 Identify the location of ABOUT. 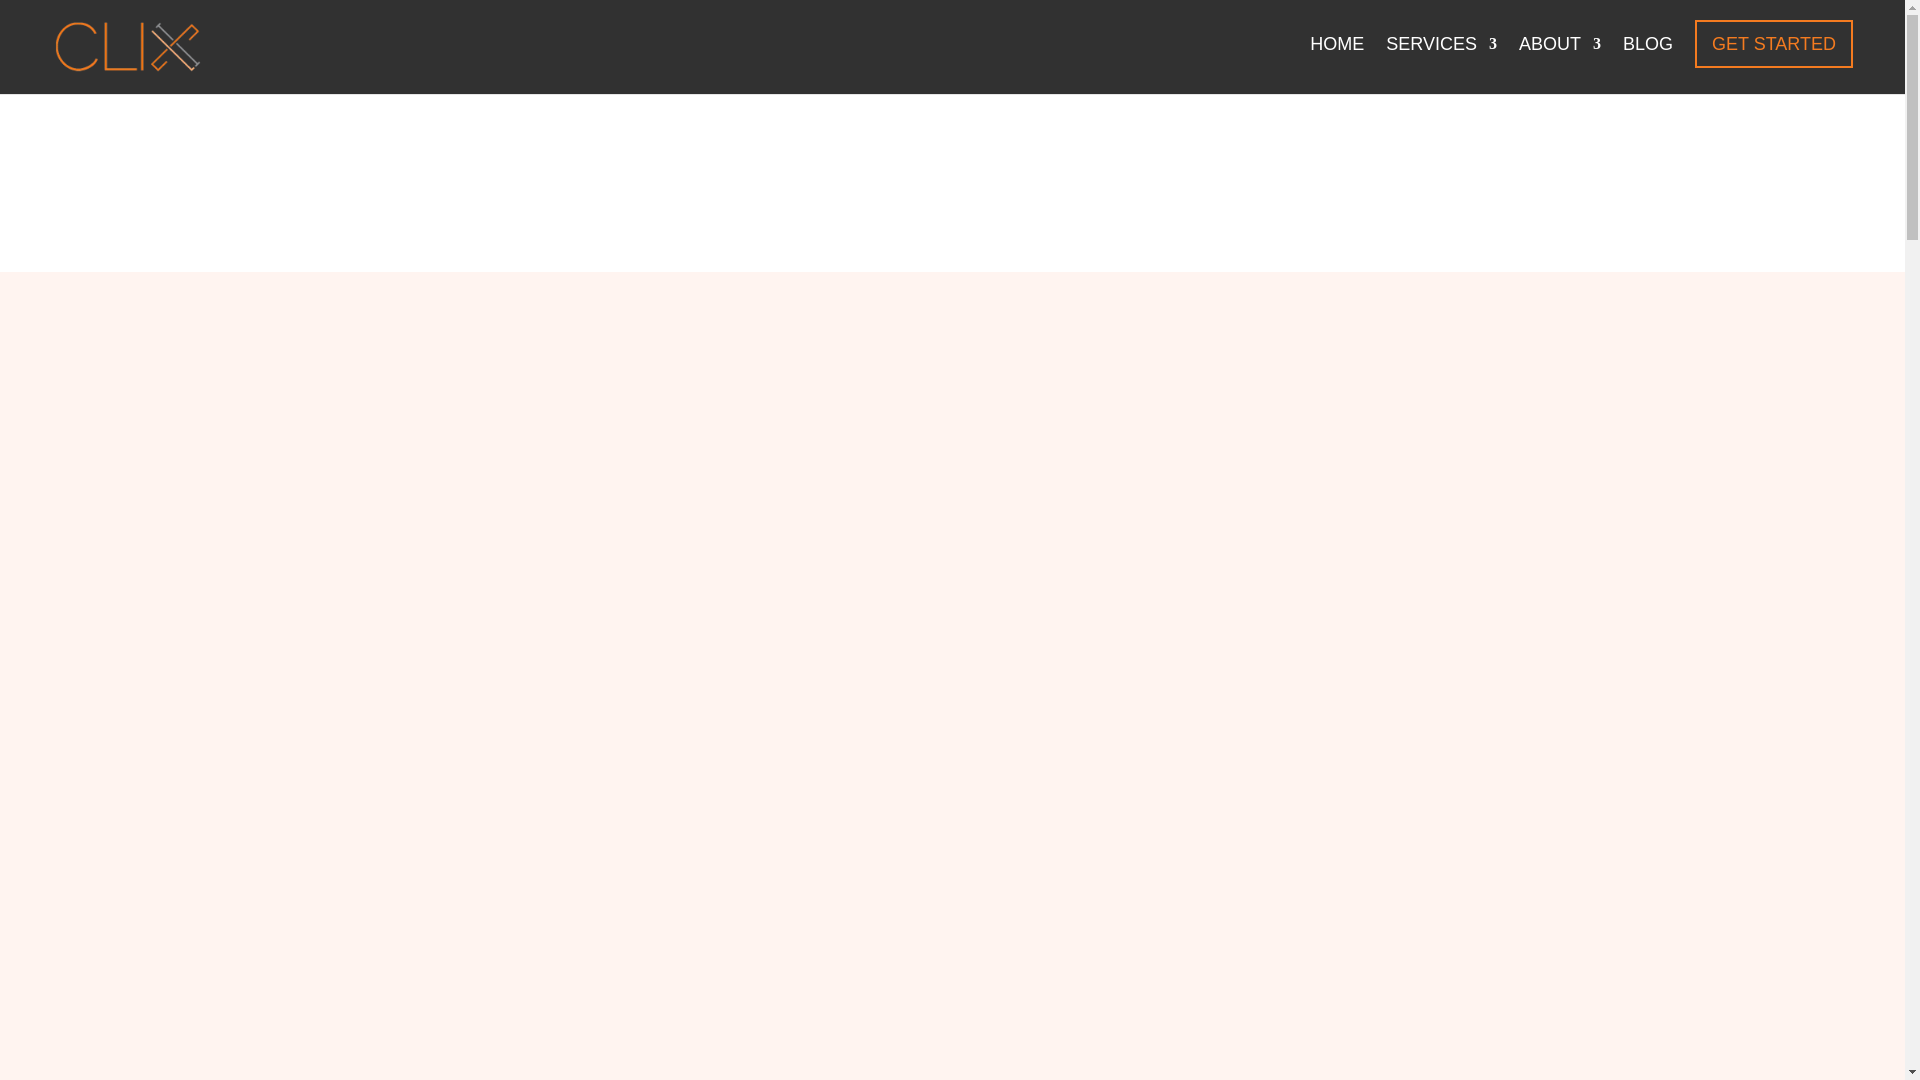
(1560, 60).